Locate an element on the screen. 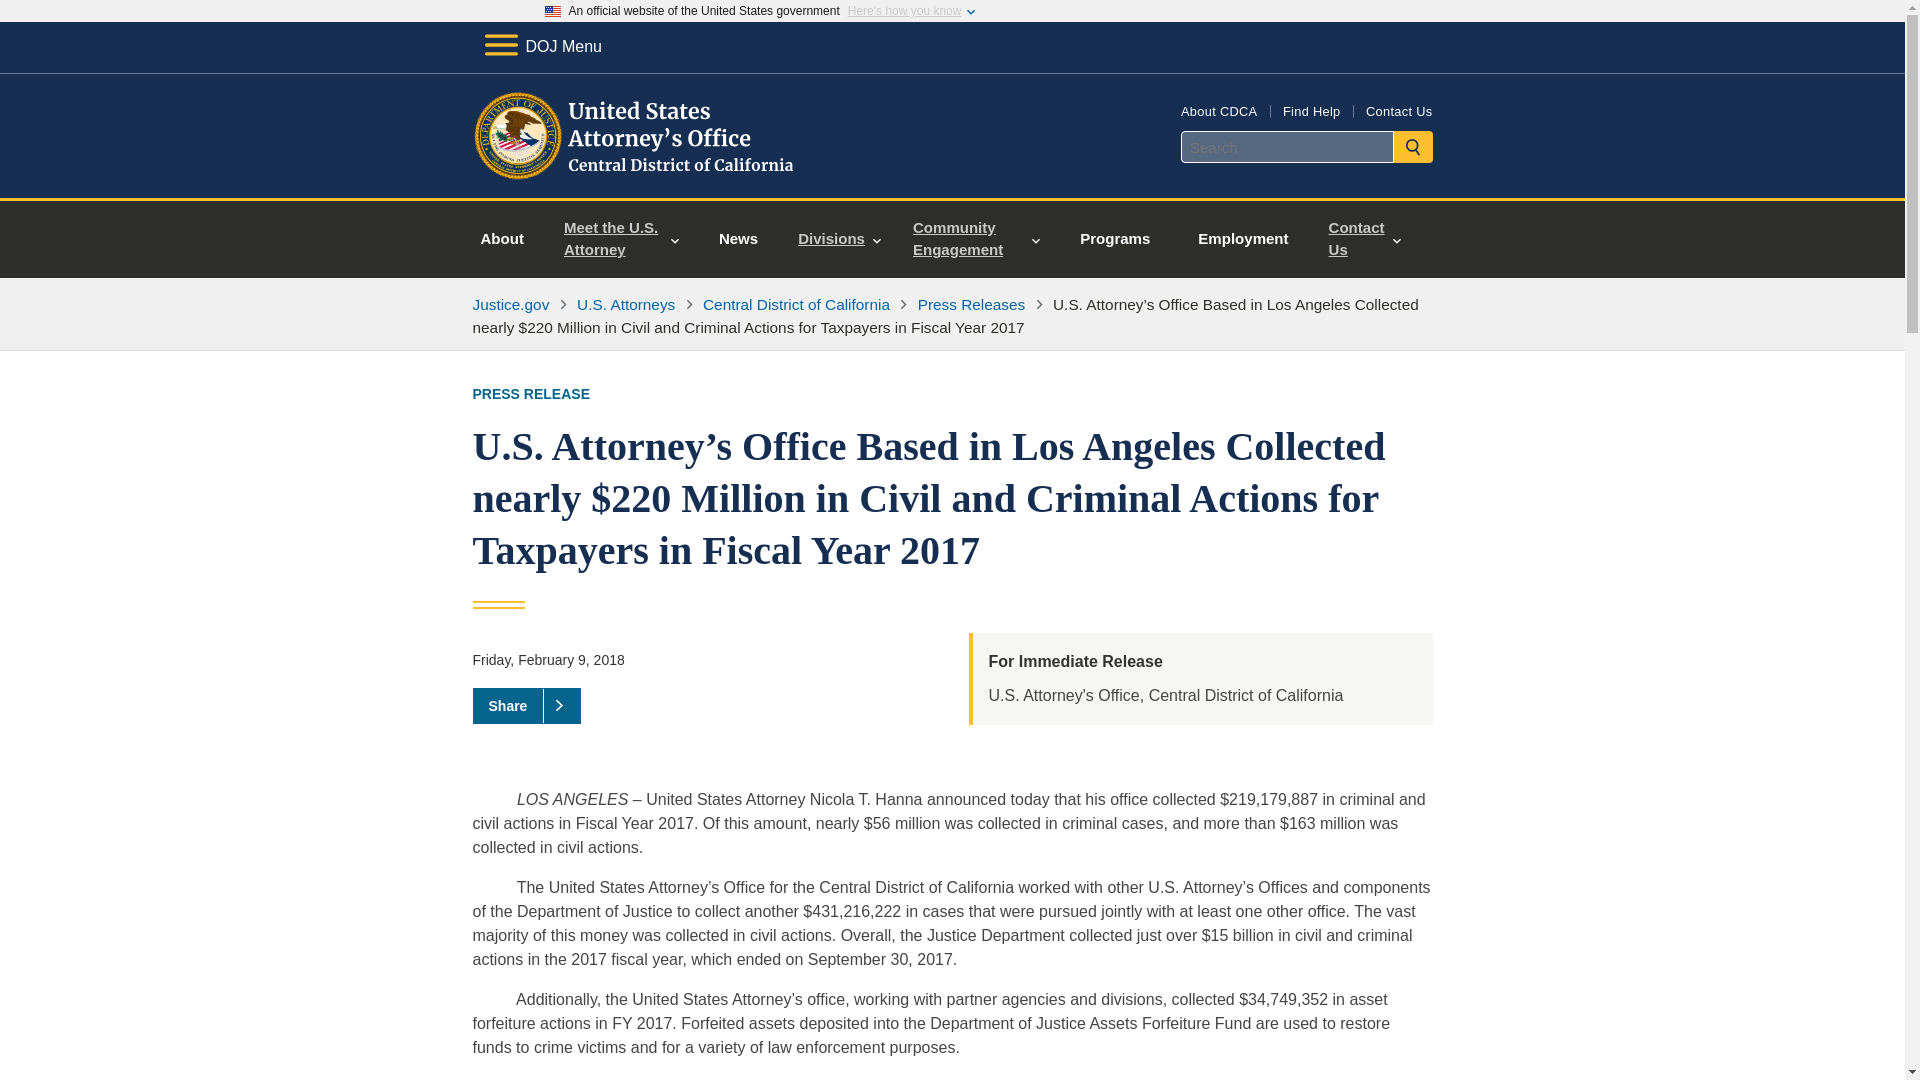 This screenshot has width=1920, height=1080. Share is located at coordinates (526, 705).